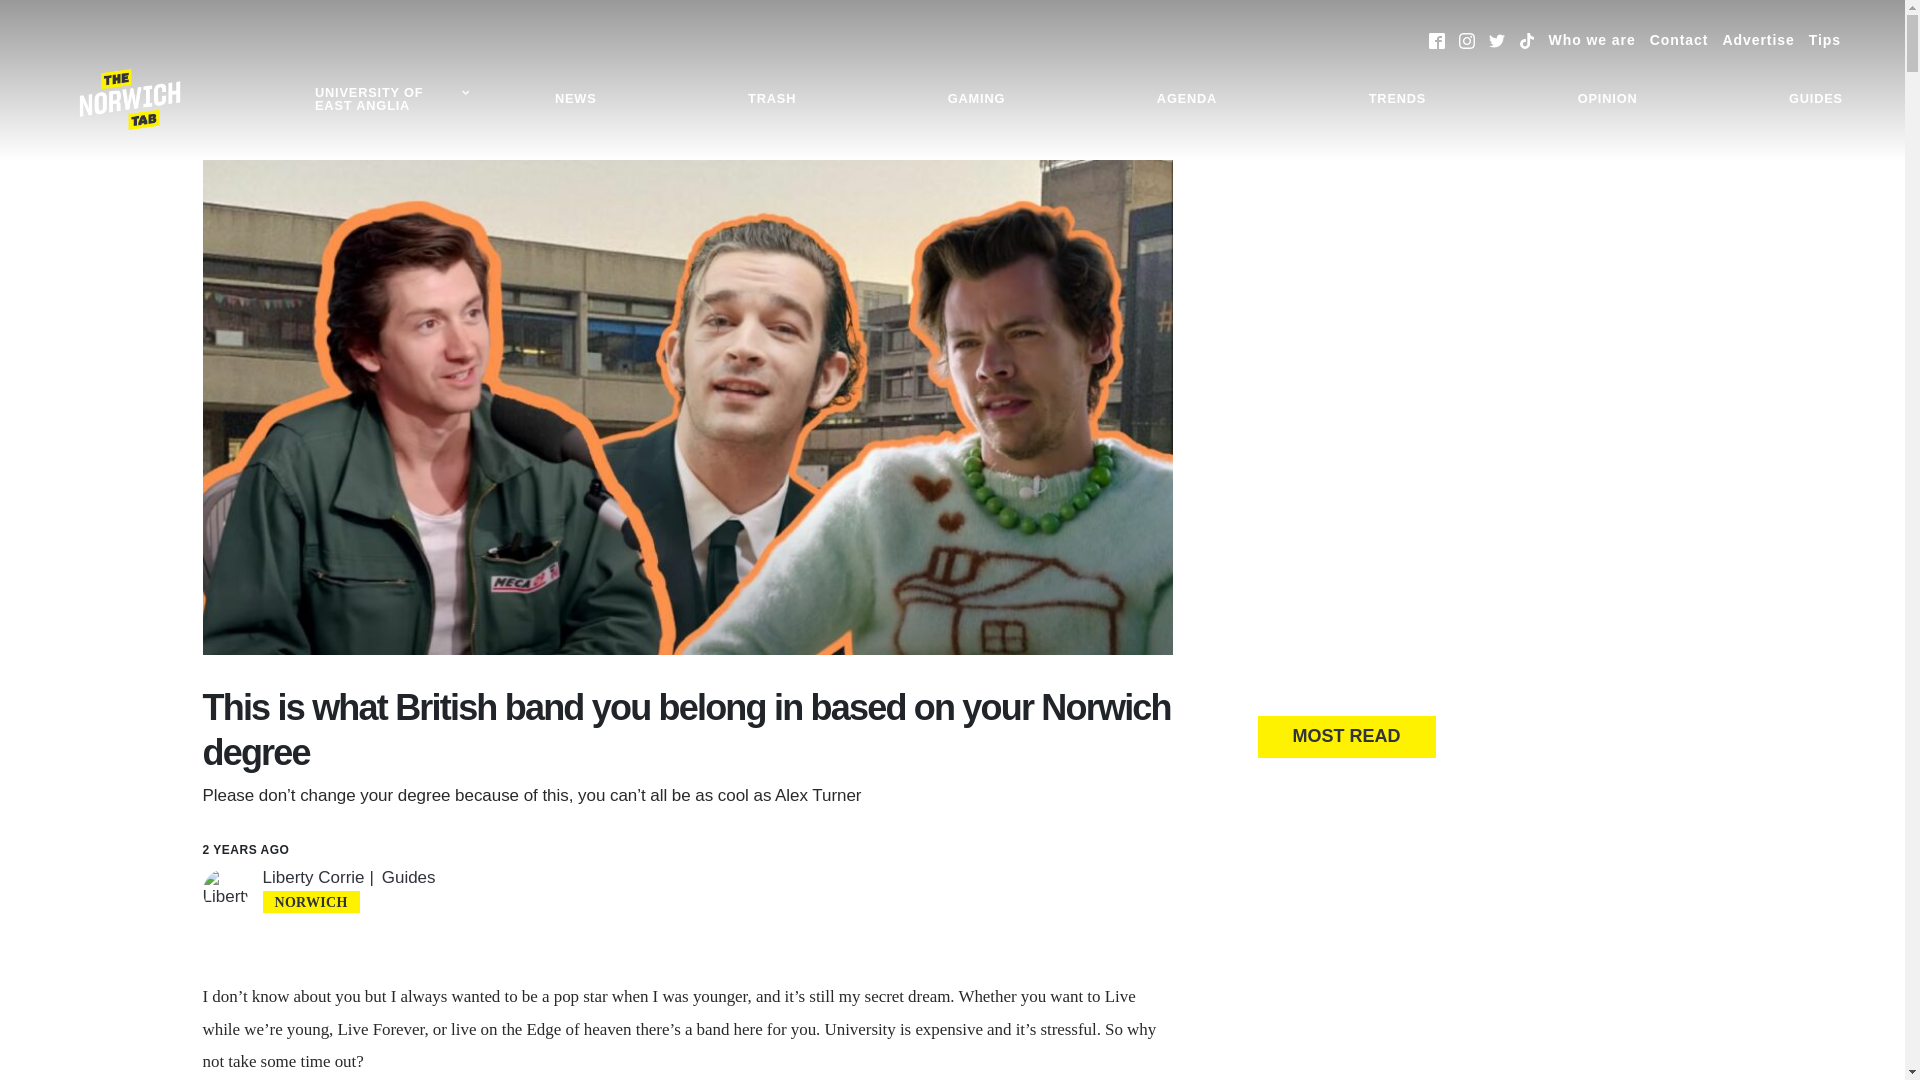 Image resolution: width=1920 pixels, height=1080 pixels. Describe the element at coordinates (1678, 40) in the screenshot. I see `Contact` at that location.